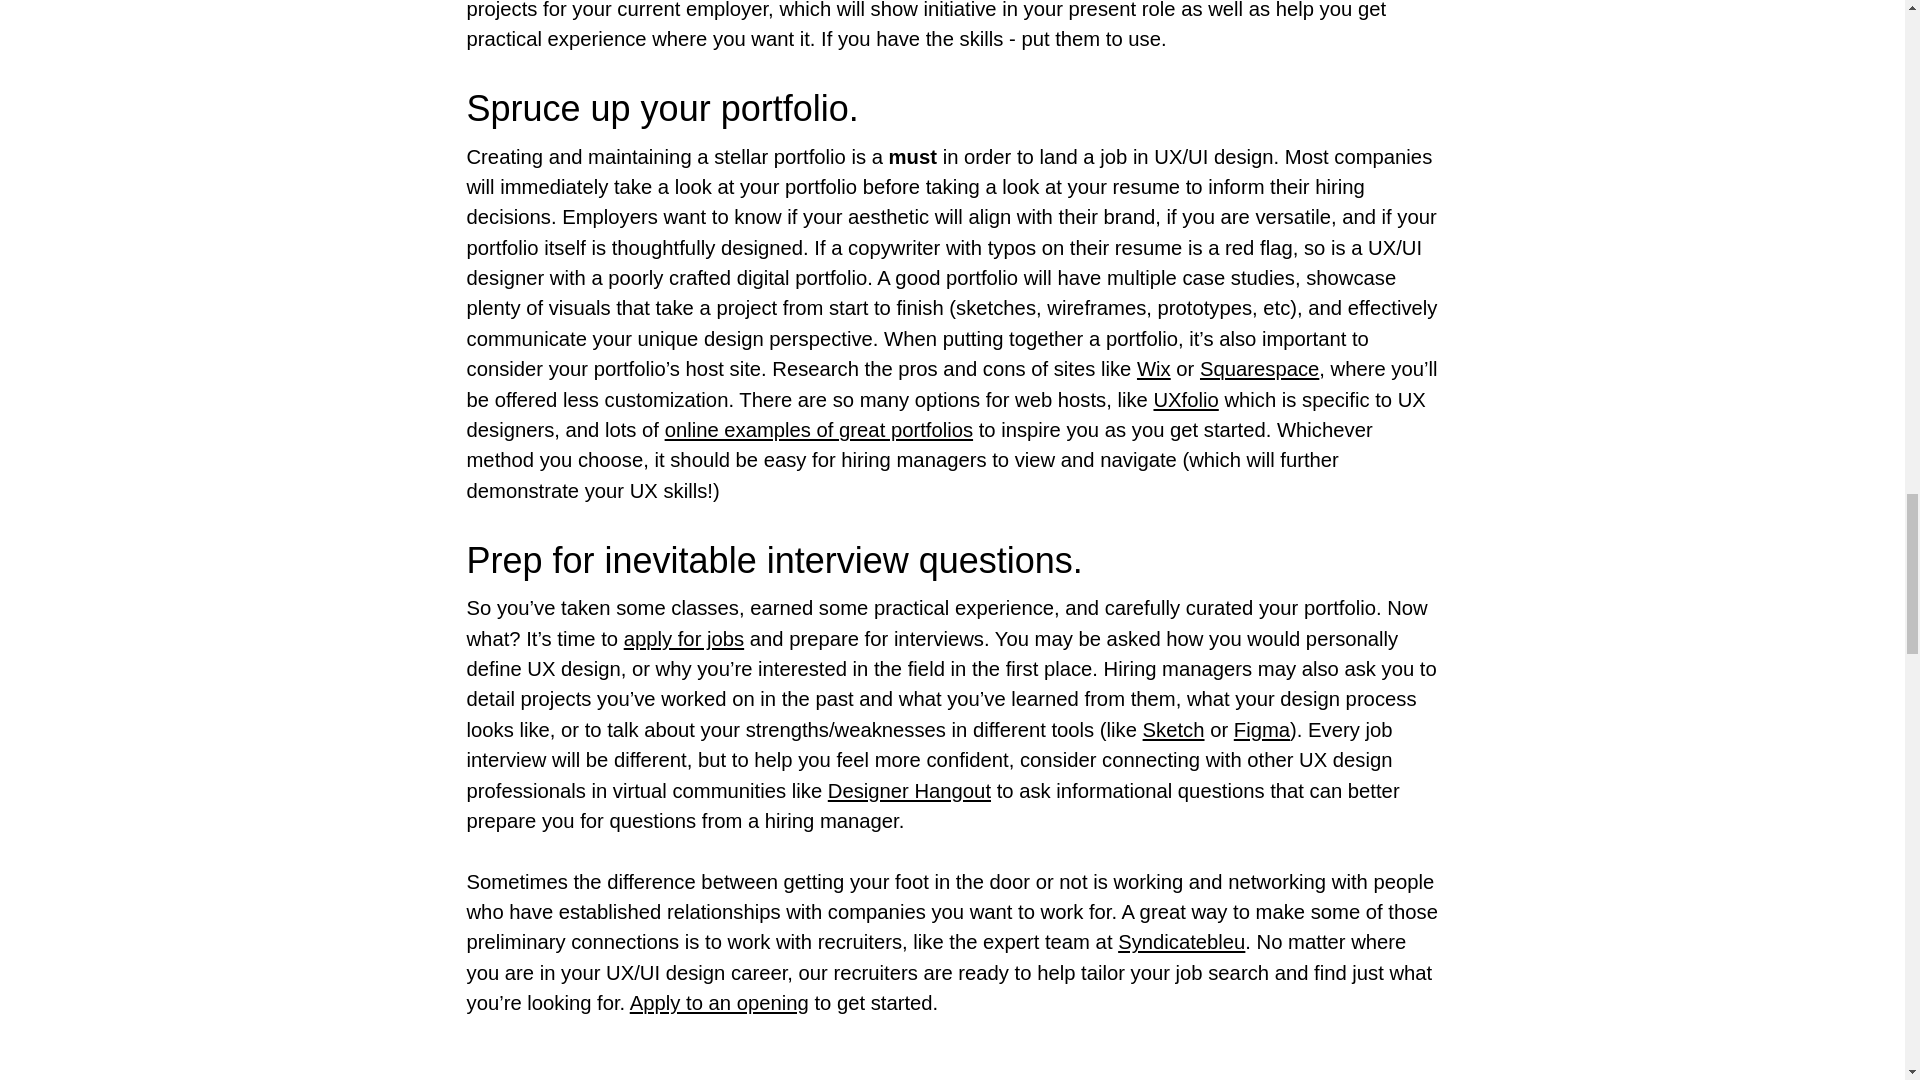 The image size is (1920, 1080). What do you see at coordinates (1260, 368) in the screenshot?
I see `Squarespace` at bounding box center [1260, 368].